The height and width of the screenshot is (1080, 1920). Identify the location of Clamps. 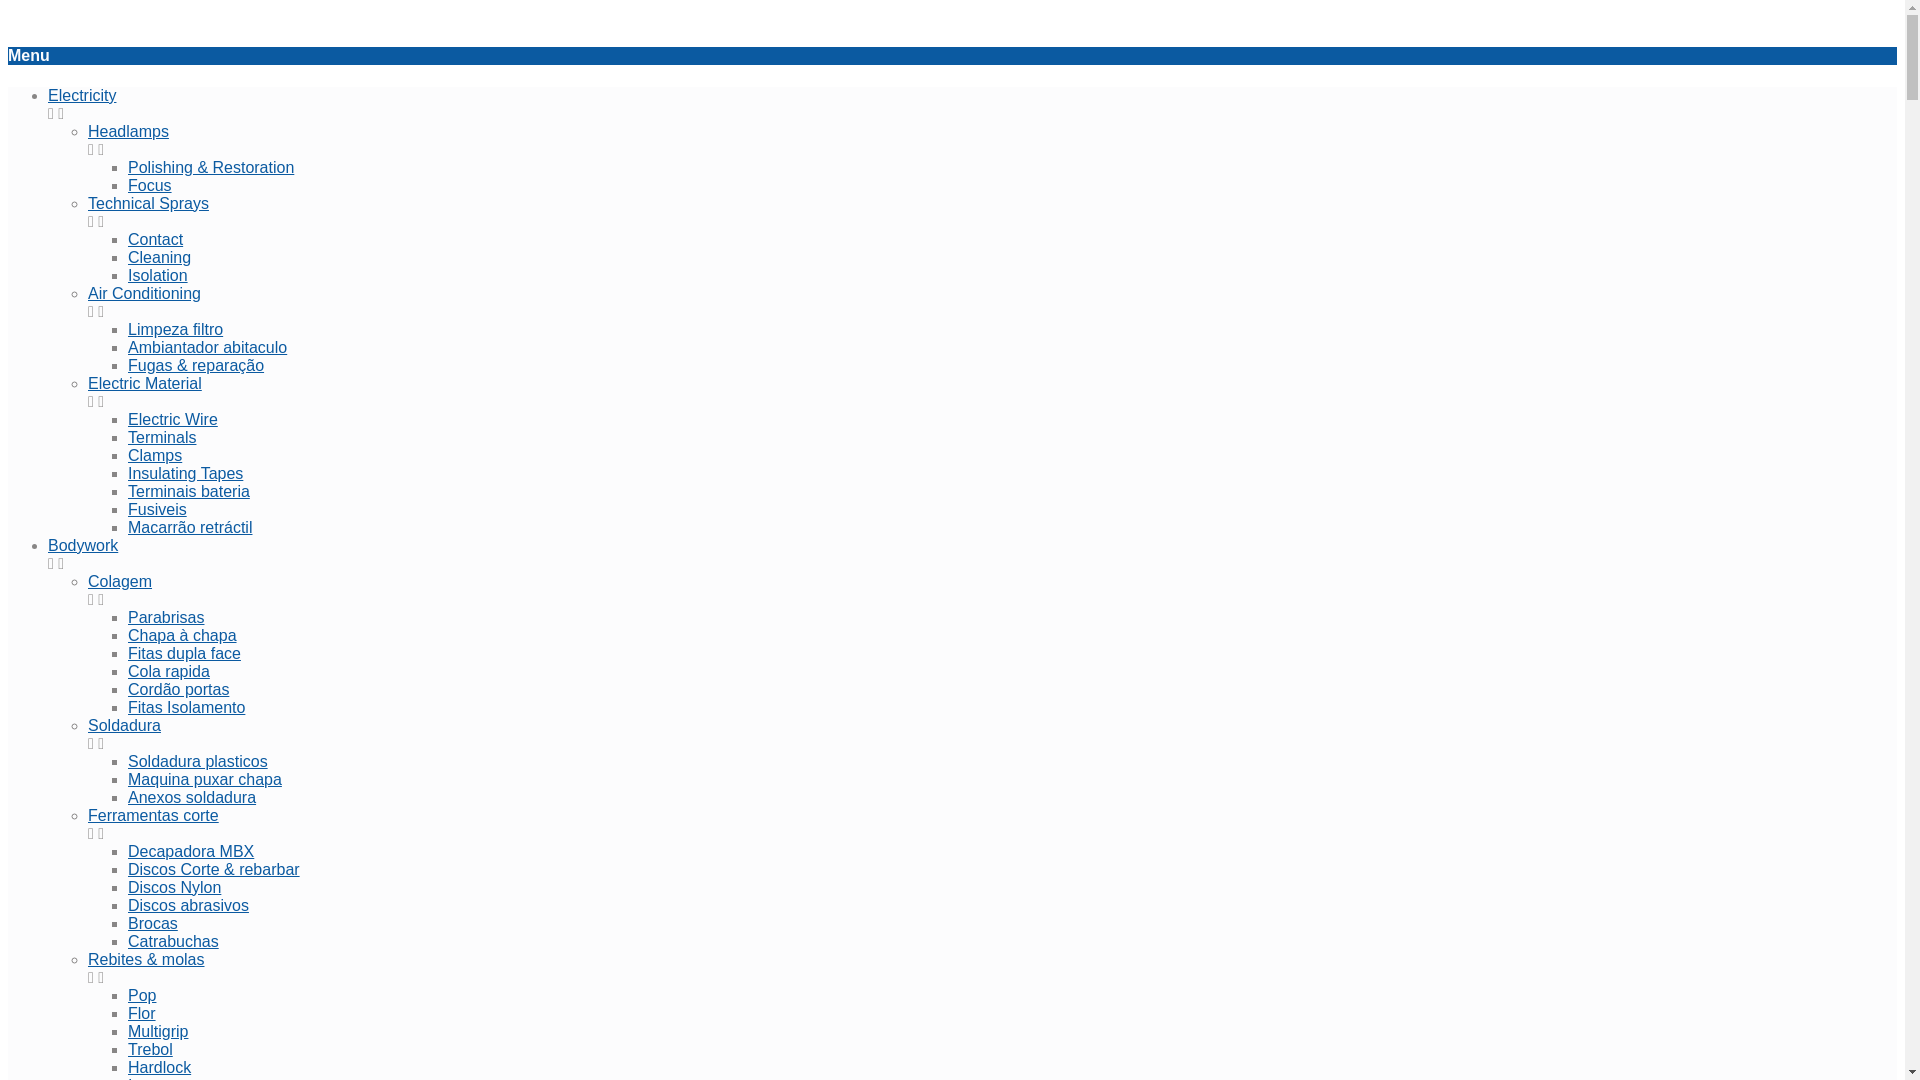
(155, 455).